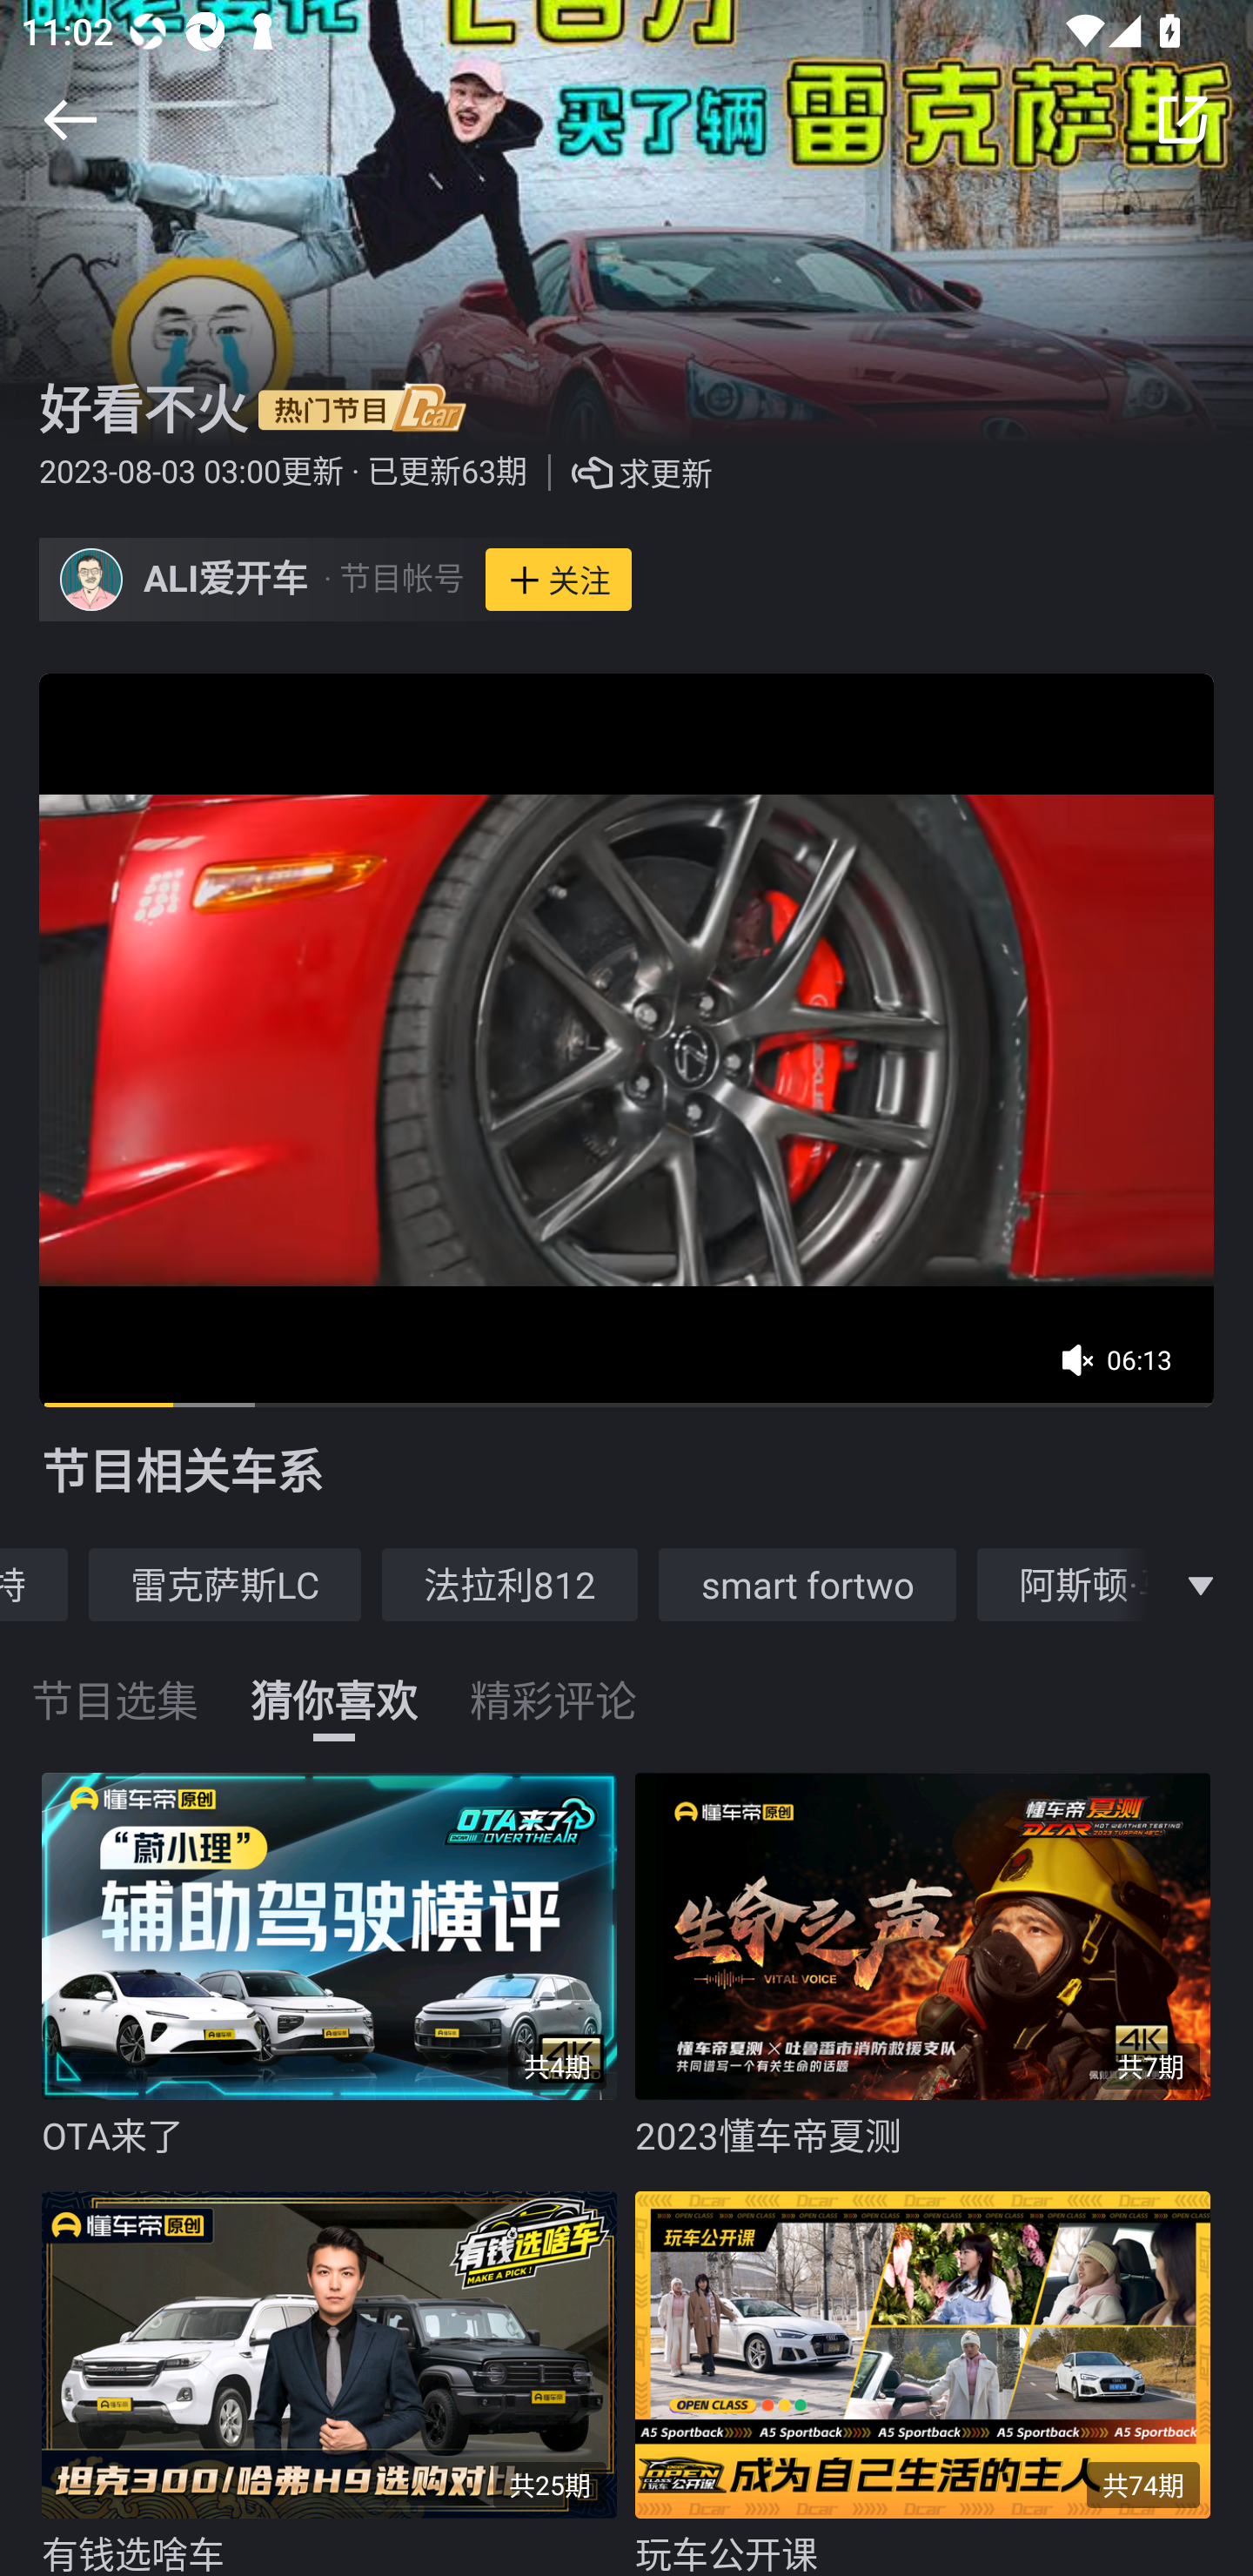  I want to click on  求更新, so click(620, 473).